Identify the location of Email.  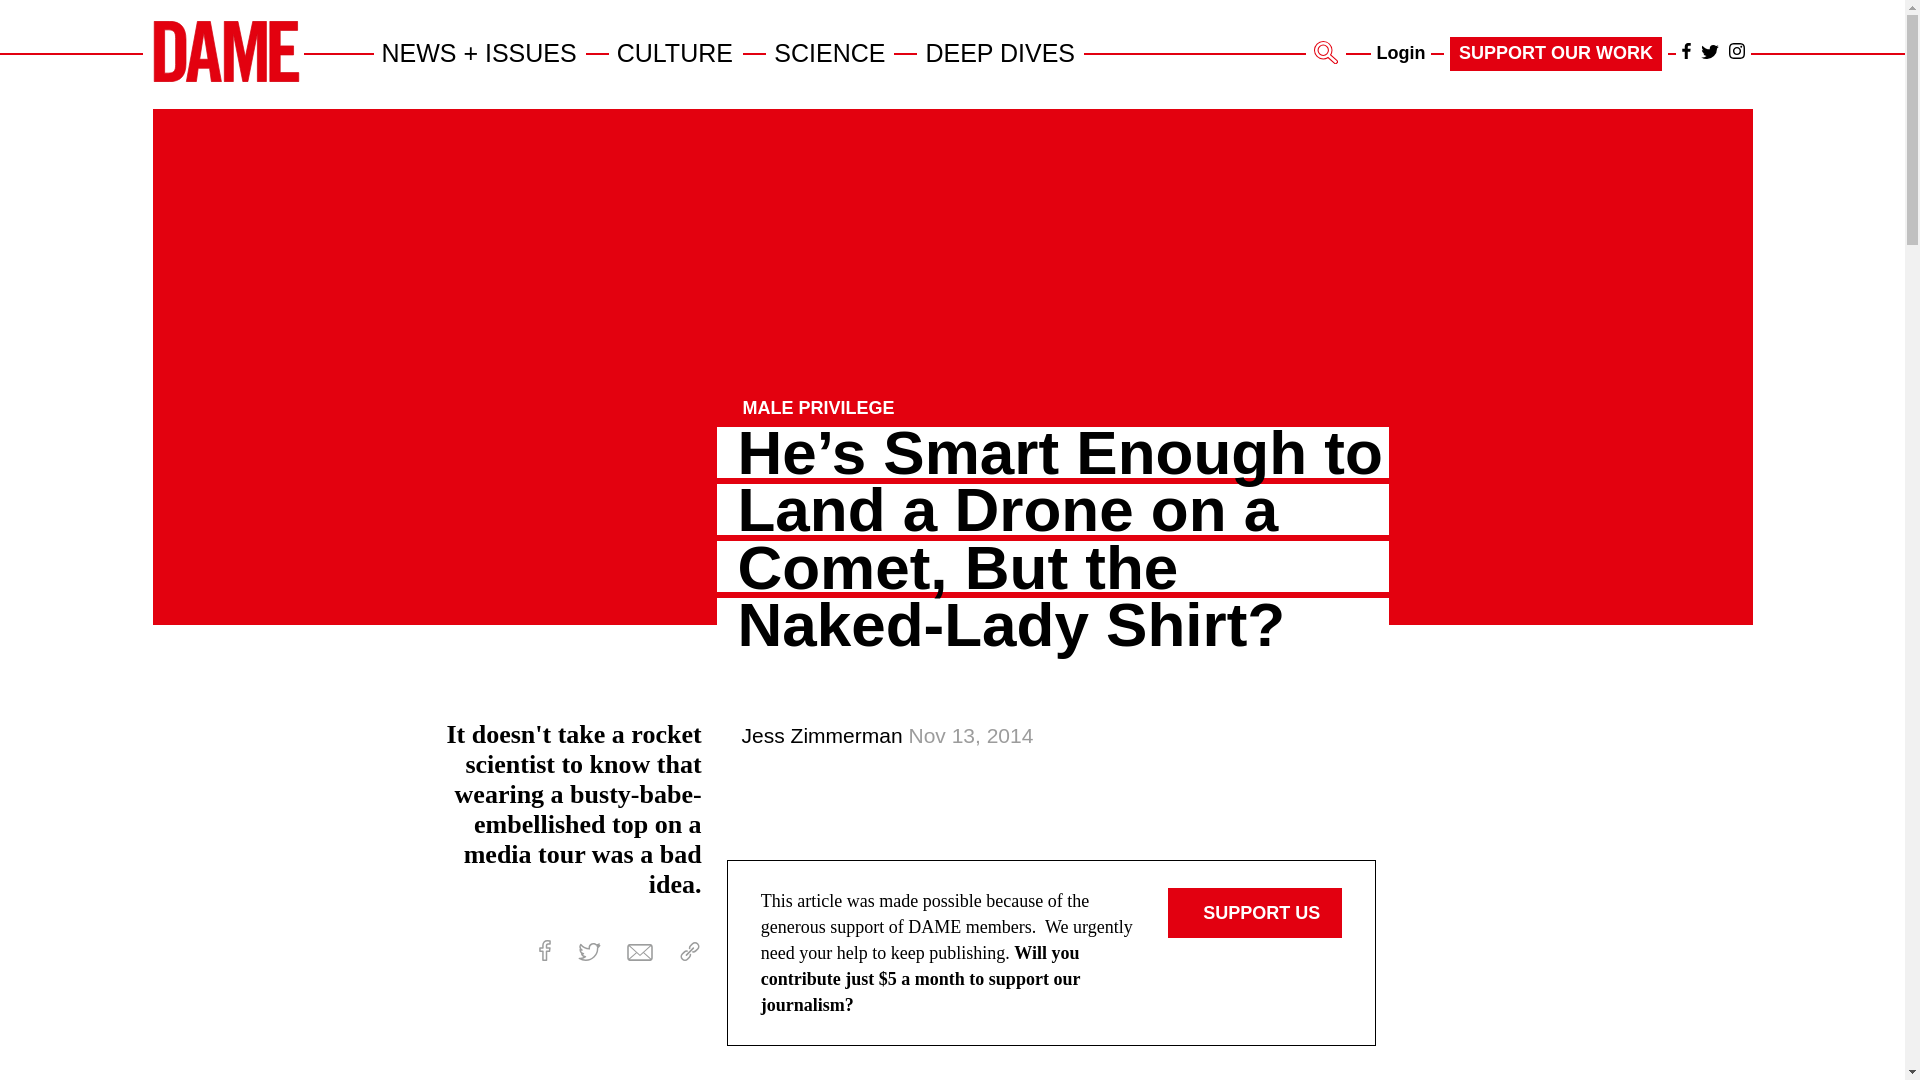
(640, 952).